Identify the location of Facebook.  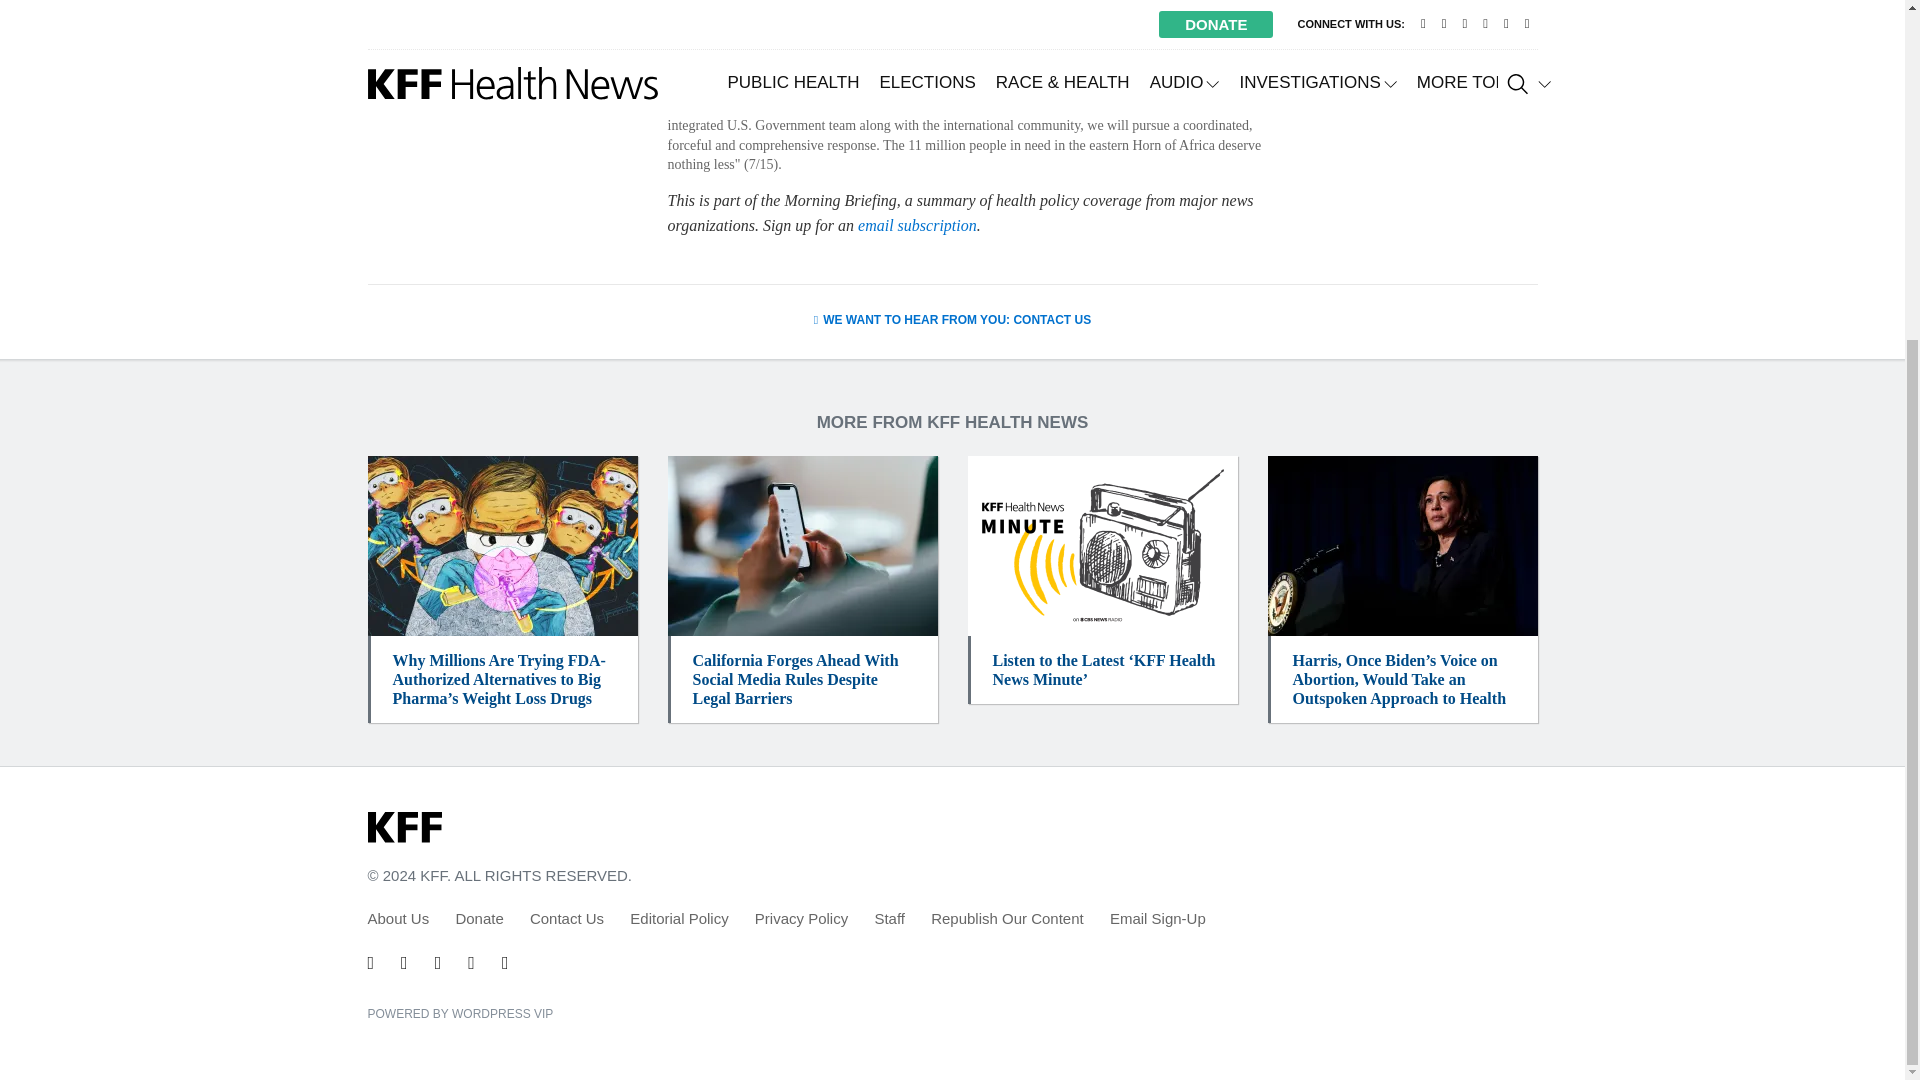
(404, 962).